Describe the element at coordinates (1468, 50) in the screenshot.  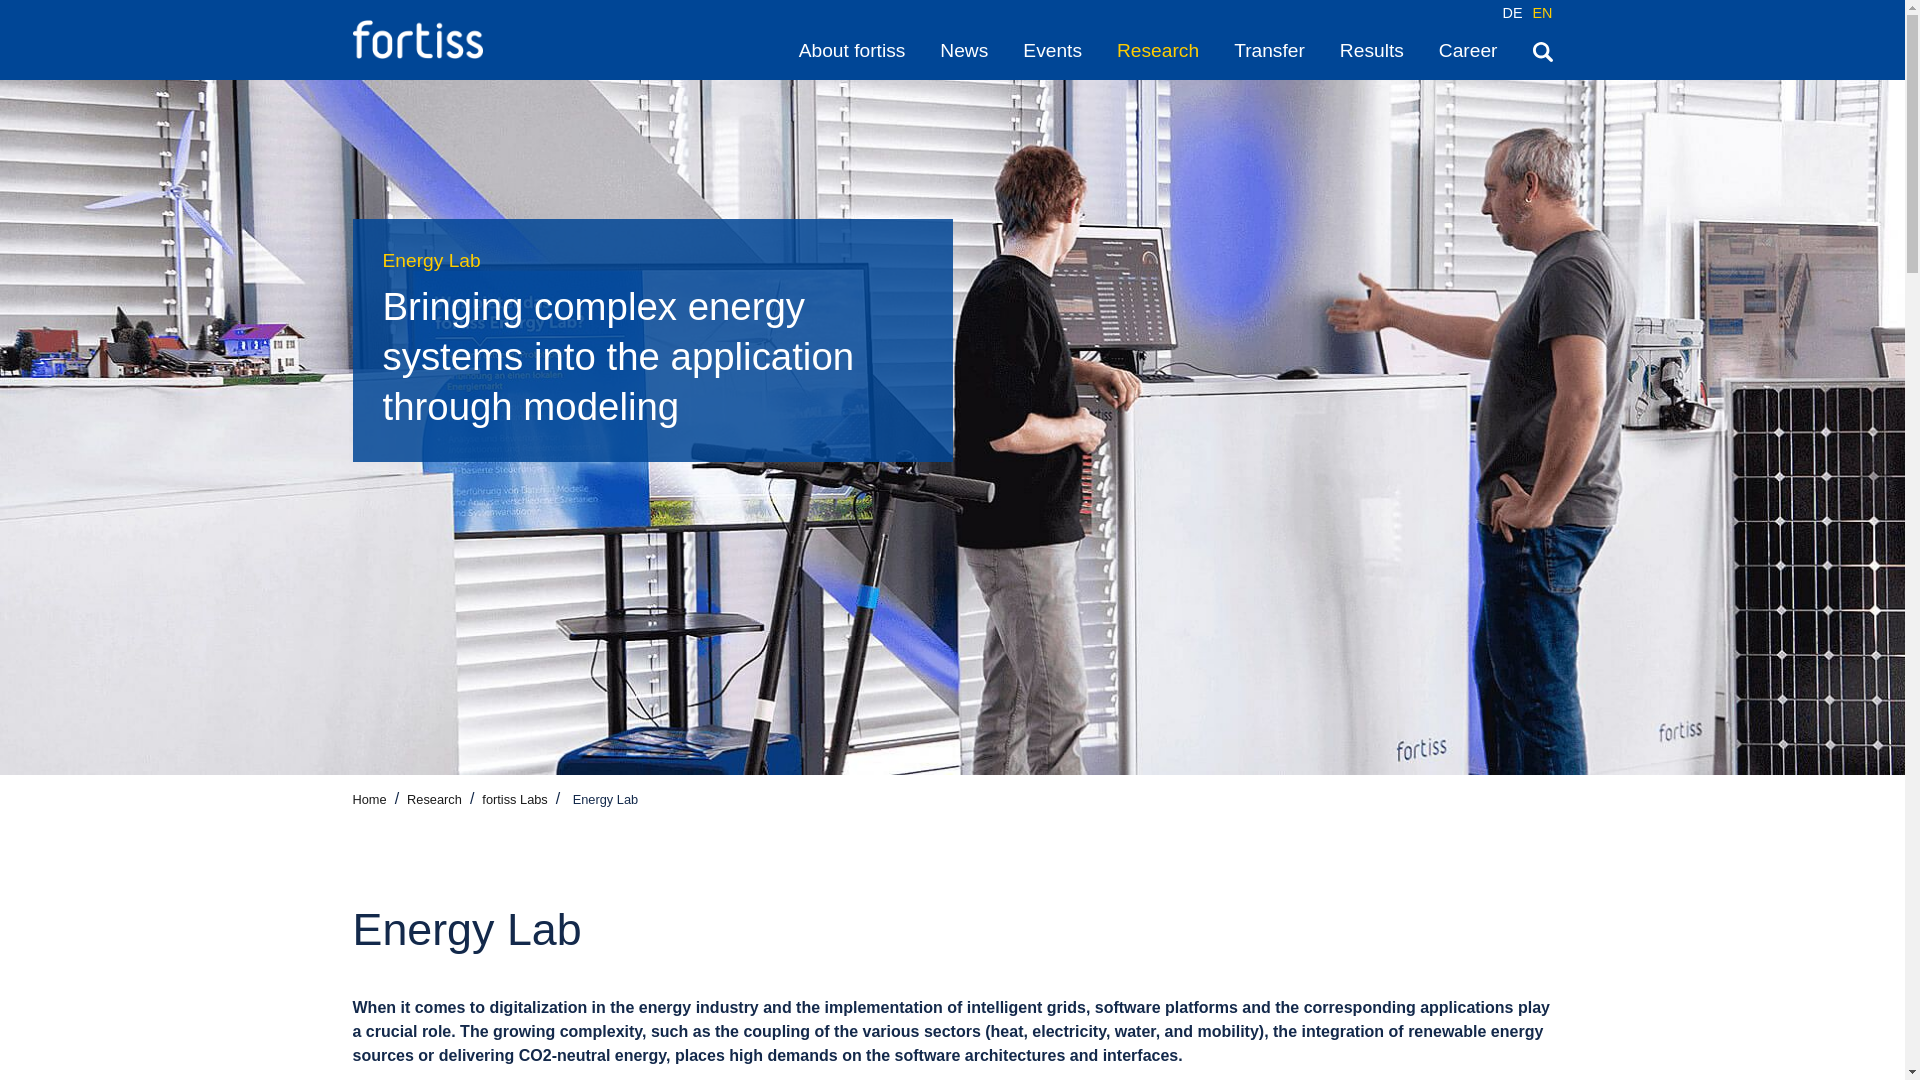
I see `Career` at that location.